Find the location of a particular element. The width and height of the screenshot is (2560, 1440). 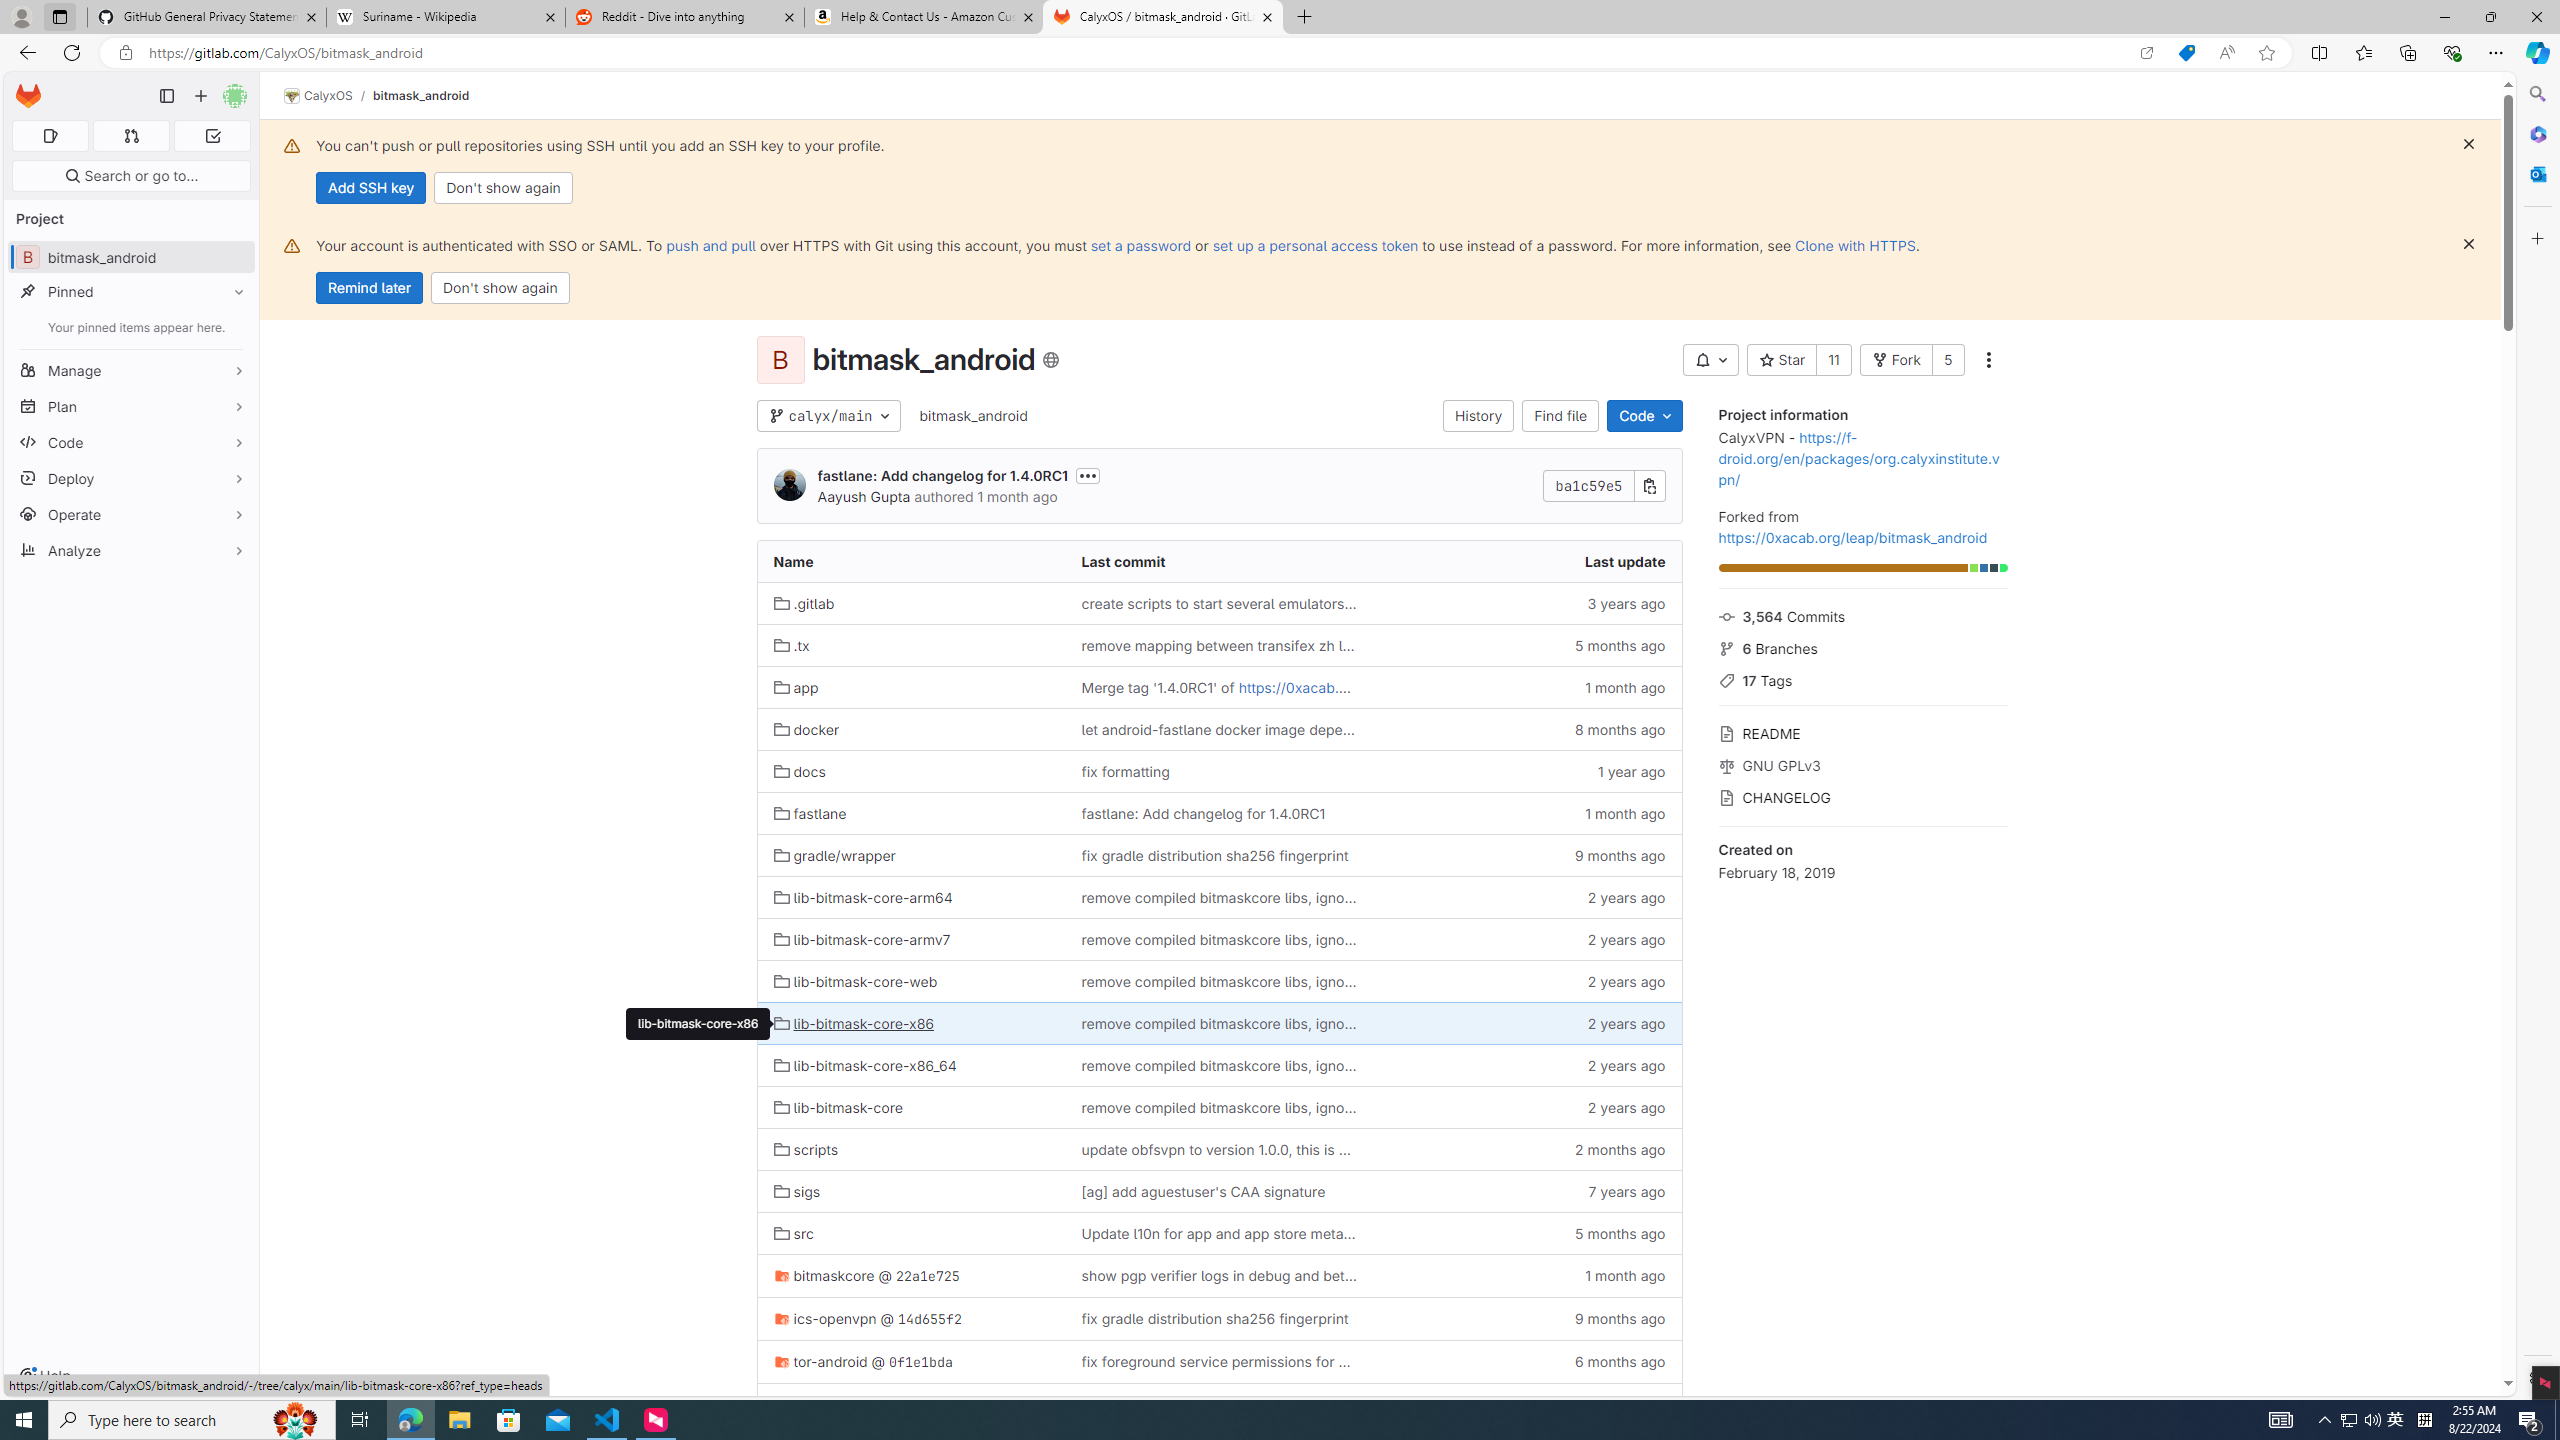

1 month ago is located at coordinates (1526, 1276).